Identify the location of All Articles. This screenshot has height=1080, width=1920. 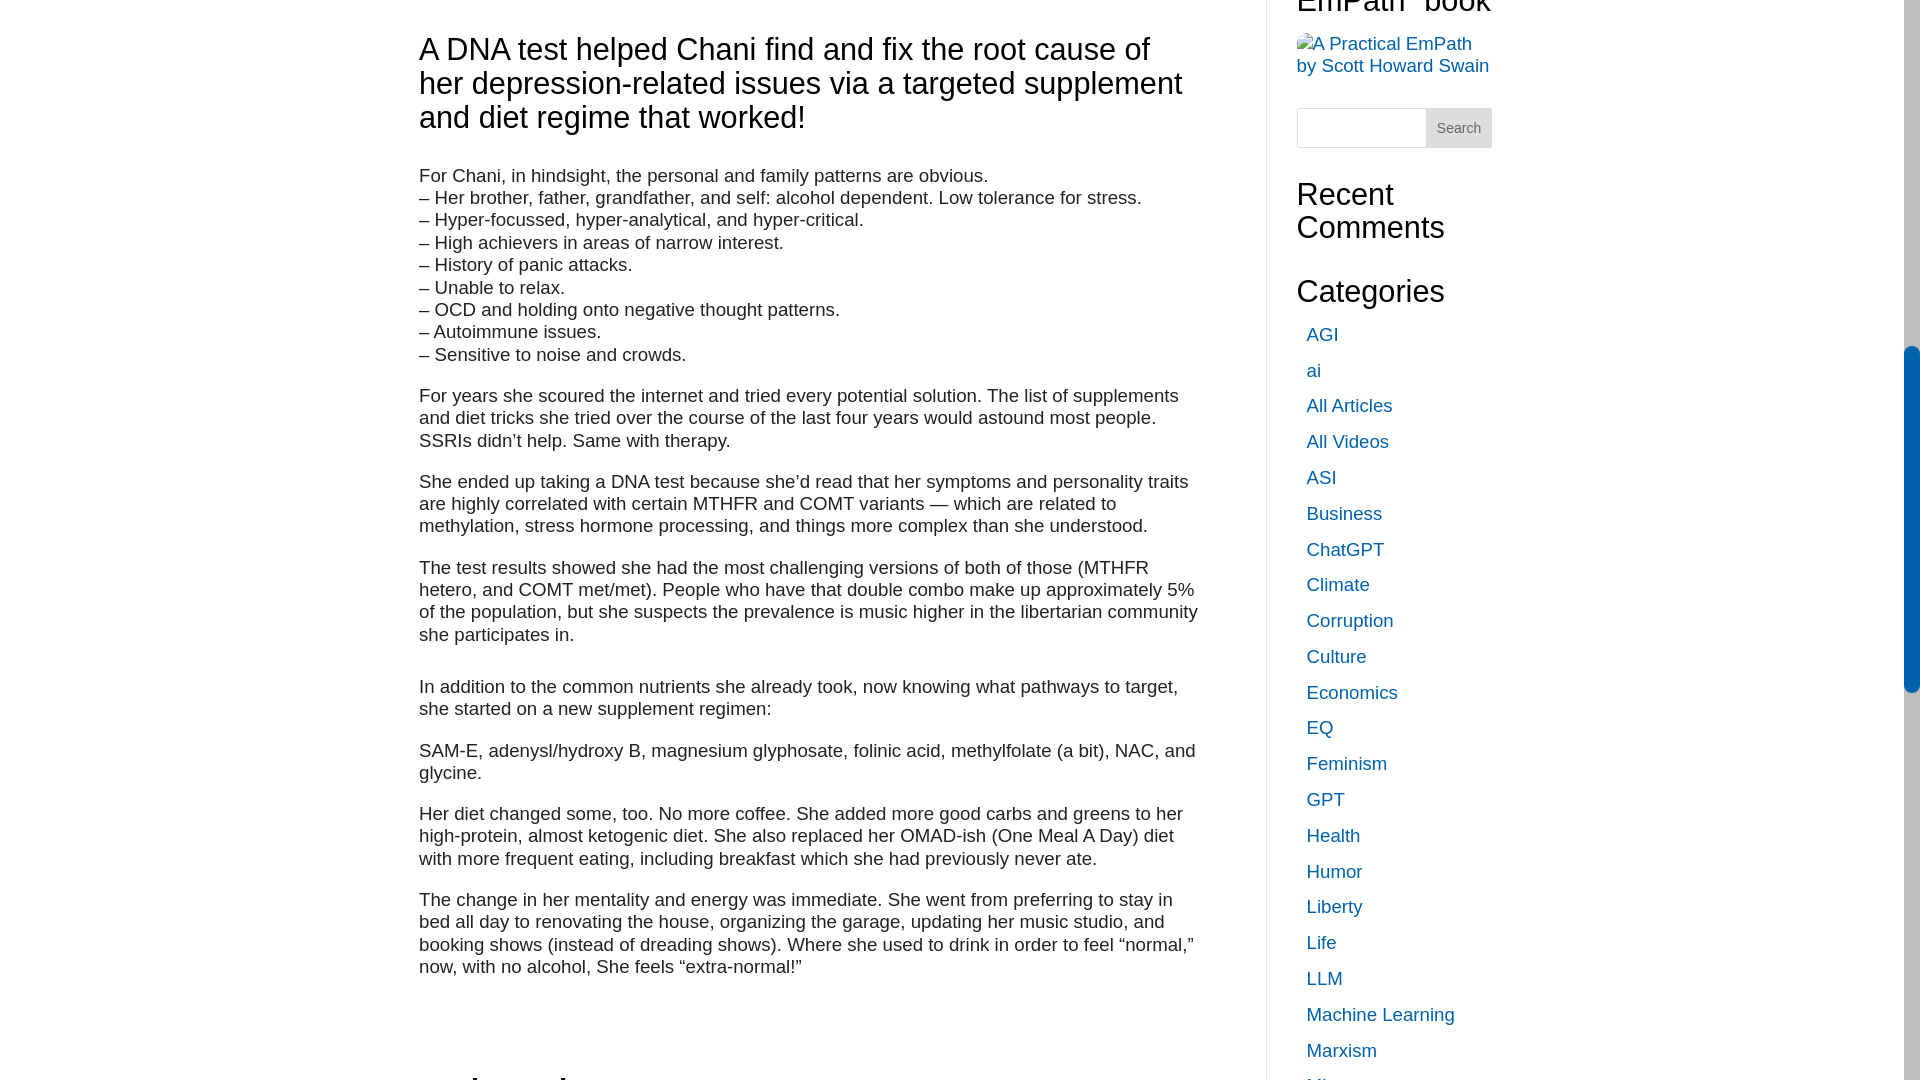
(1350, 405).